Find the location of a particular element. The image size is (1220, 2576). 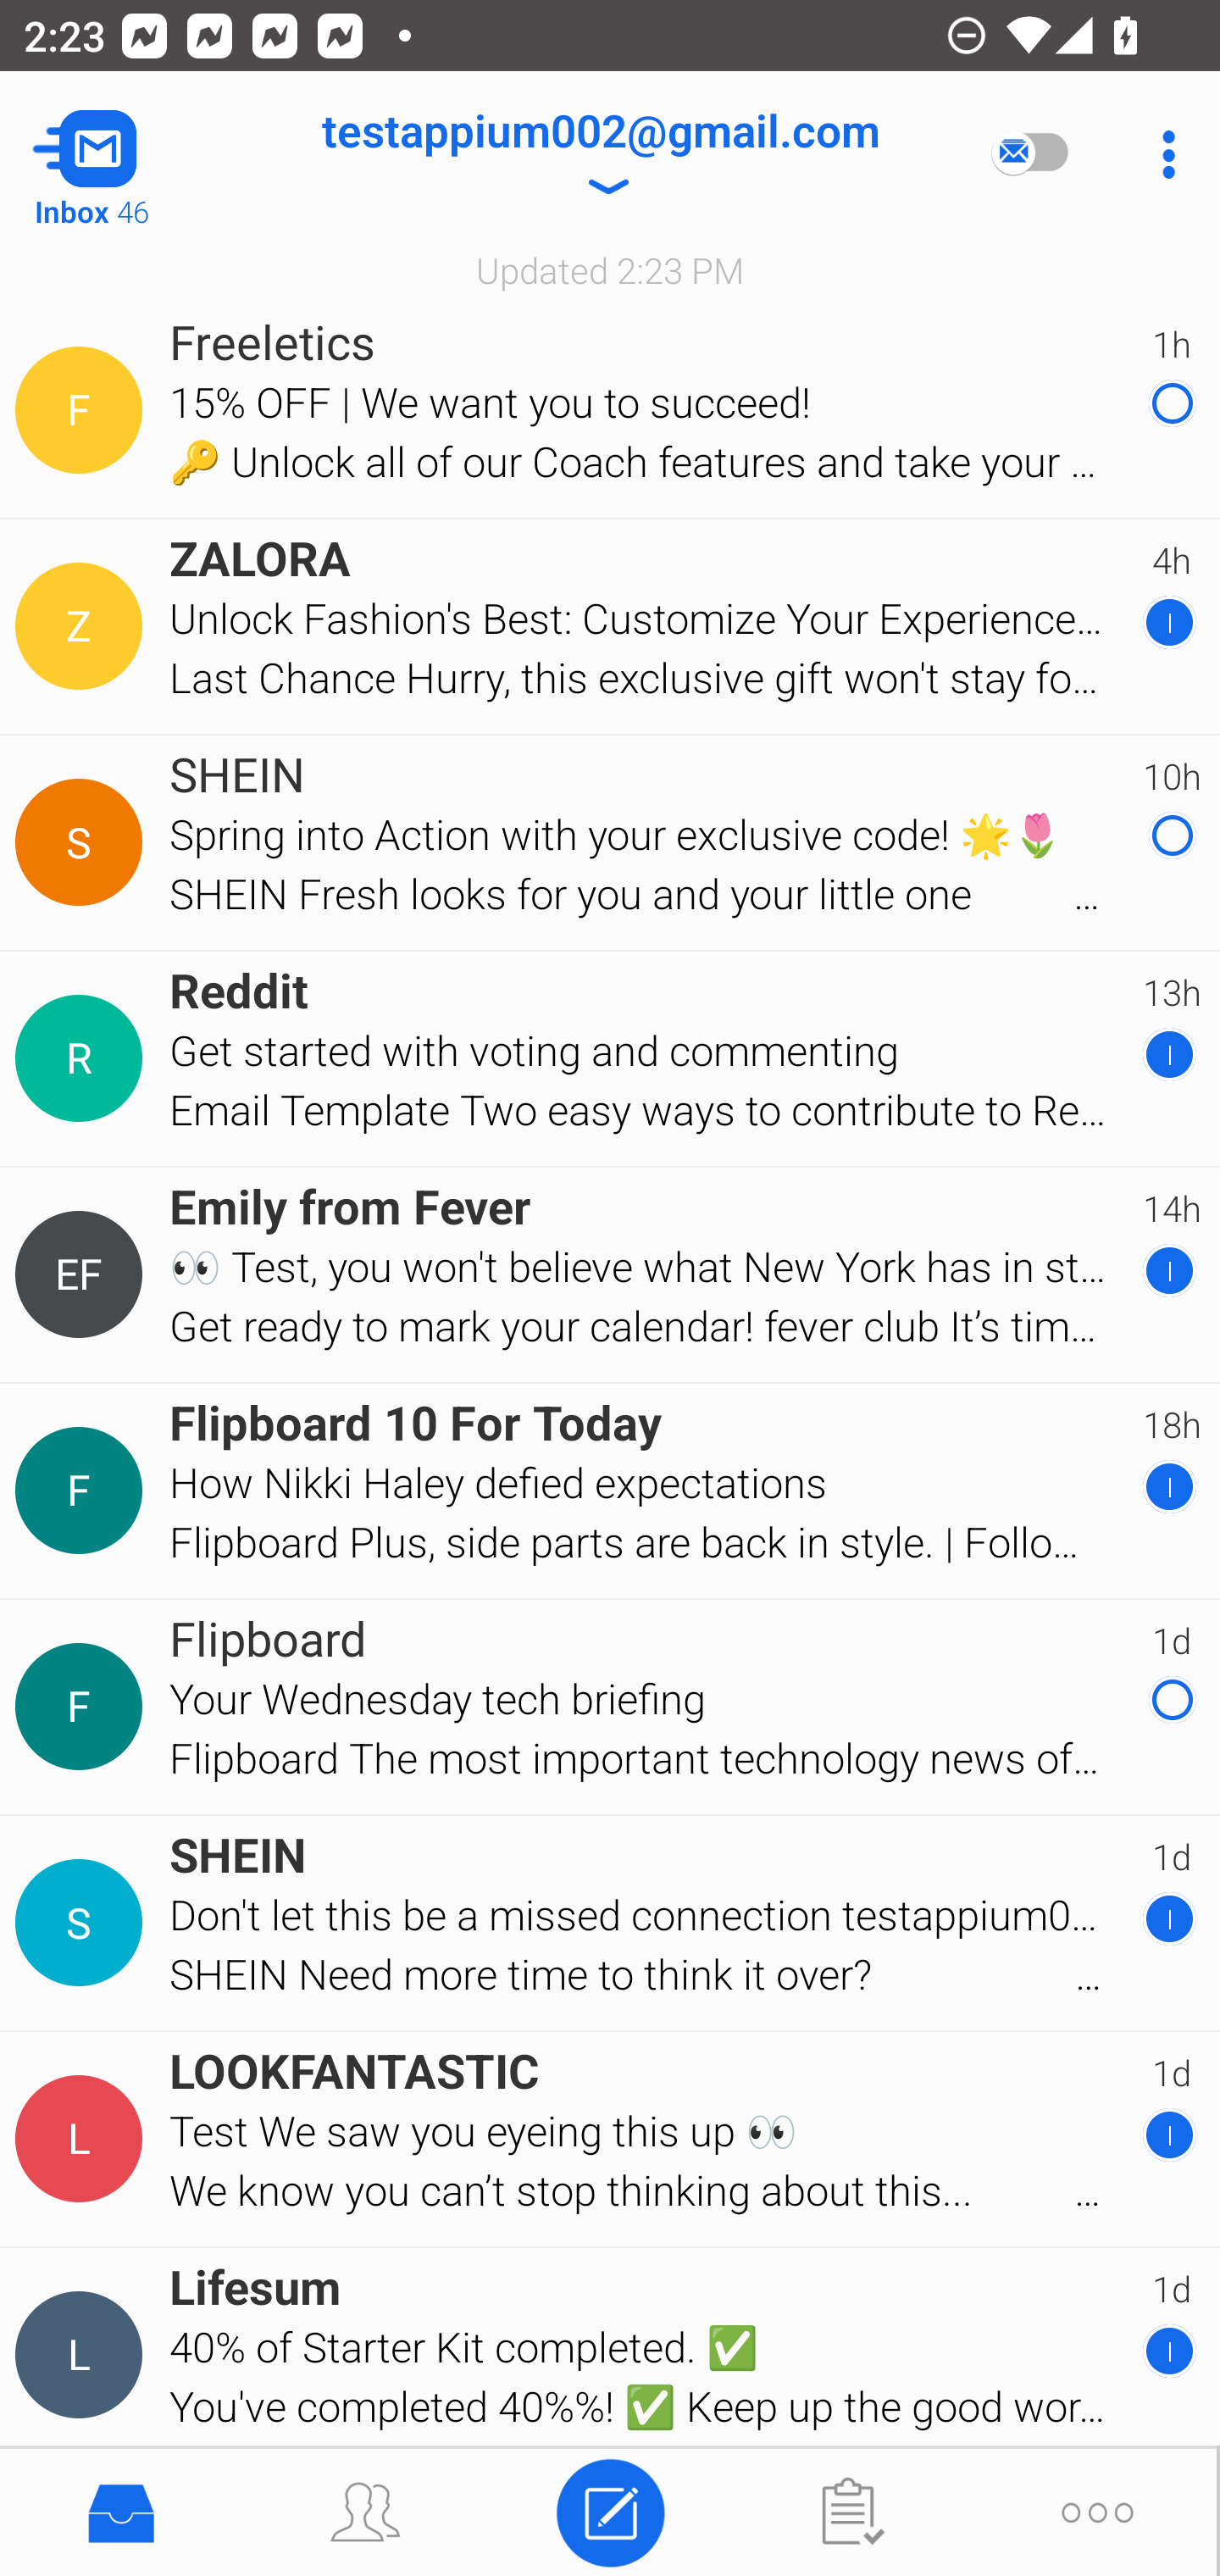

testappium002@gmail.com is located at coordinates (600, 154).